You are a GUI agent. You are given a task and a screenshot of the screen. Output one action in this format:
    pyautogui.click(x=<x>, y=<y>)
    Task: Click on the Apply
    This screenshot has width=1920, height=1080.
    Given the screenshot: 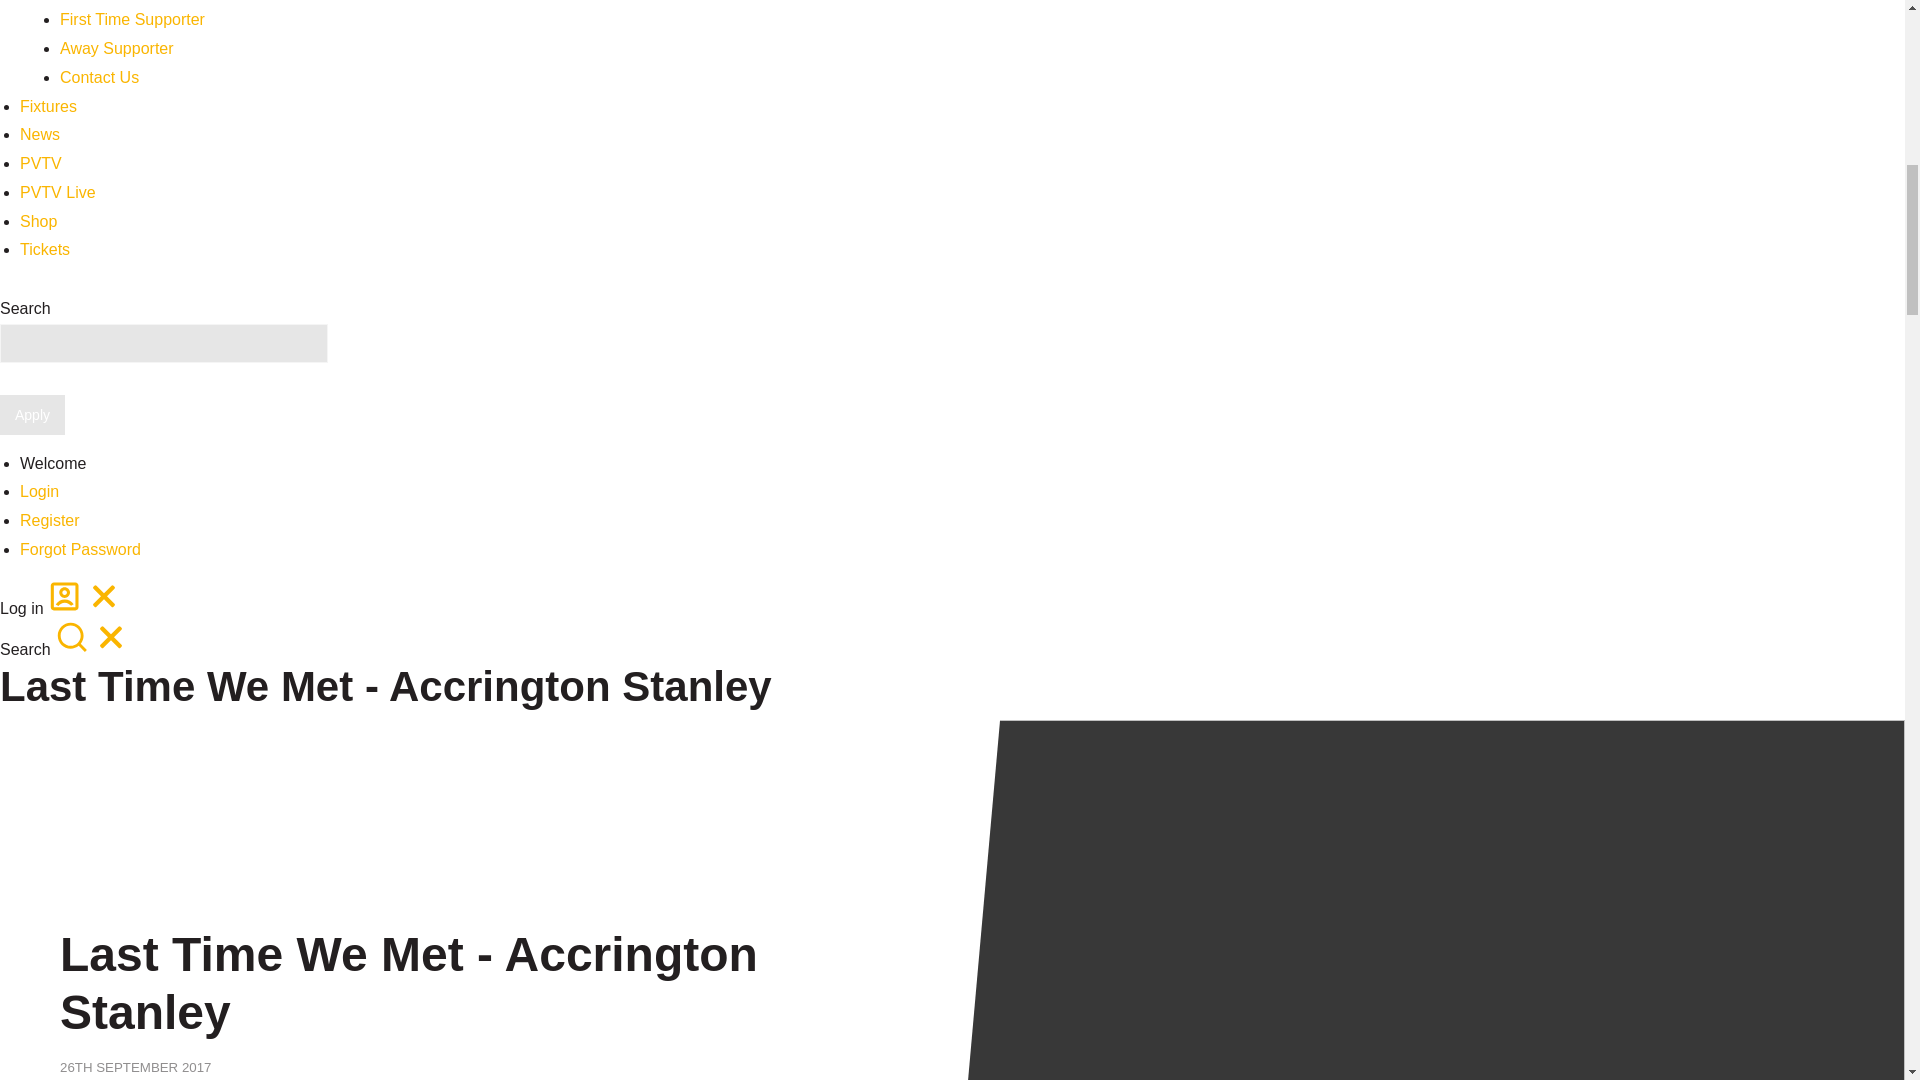 What is the action you would take?
    pyautogui.click(x=32, y=415)
    